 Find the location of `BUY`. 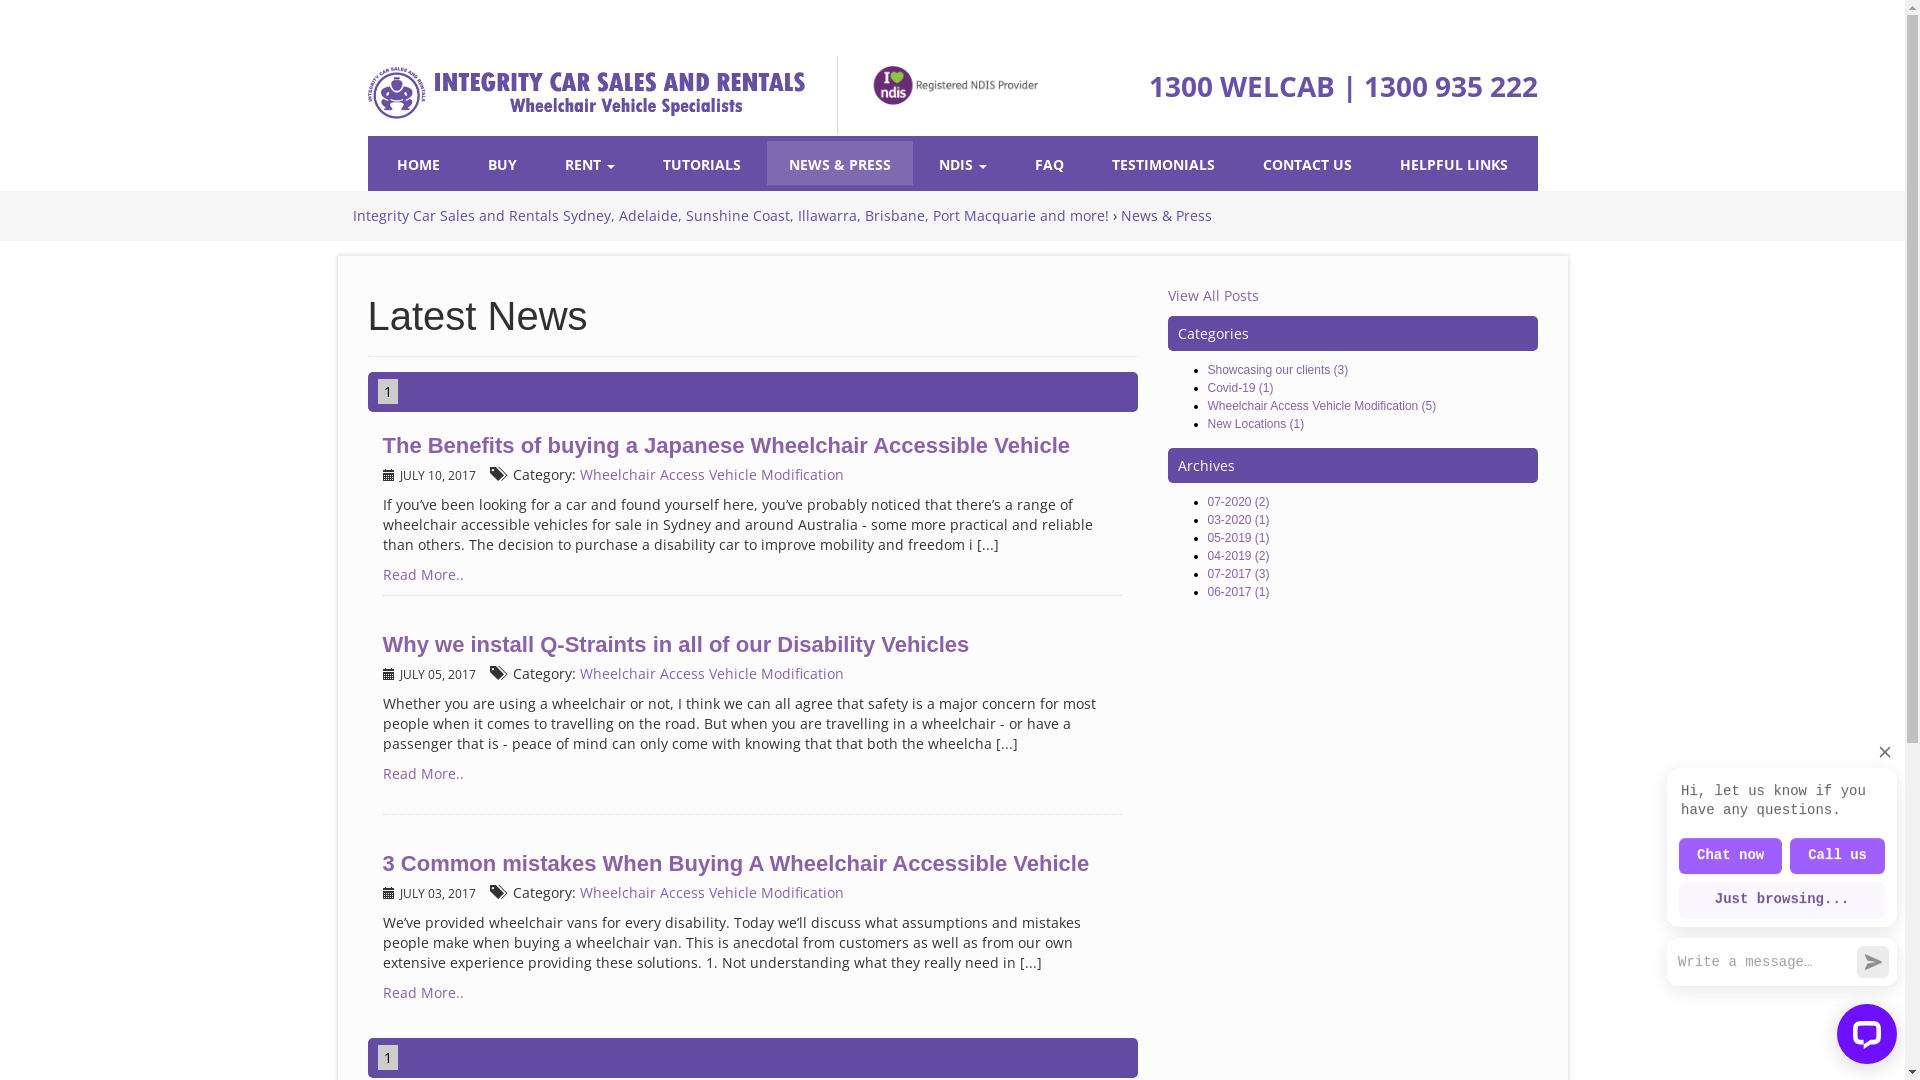

BUY is located at coordinates (502, 163).